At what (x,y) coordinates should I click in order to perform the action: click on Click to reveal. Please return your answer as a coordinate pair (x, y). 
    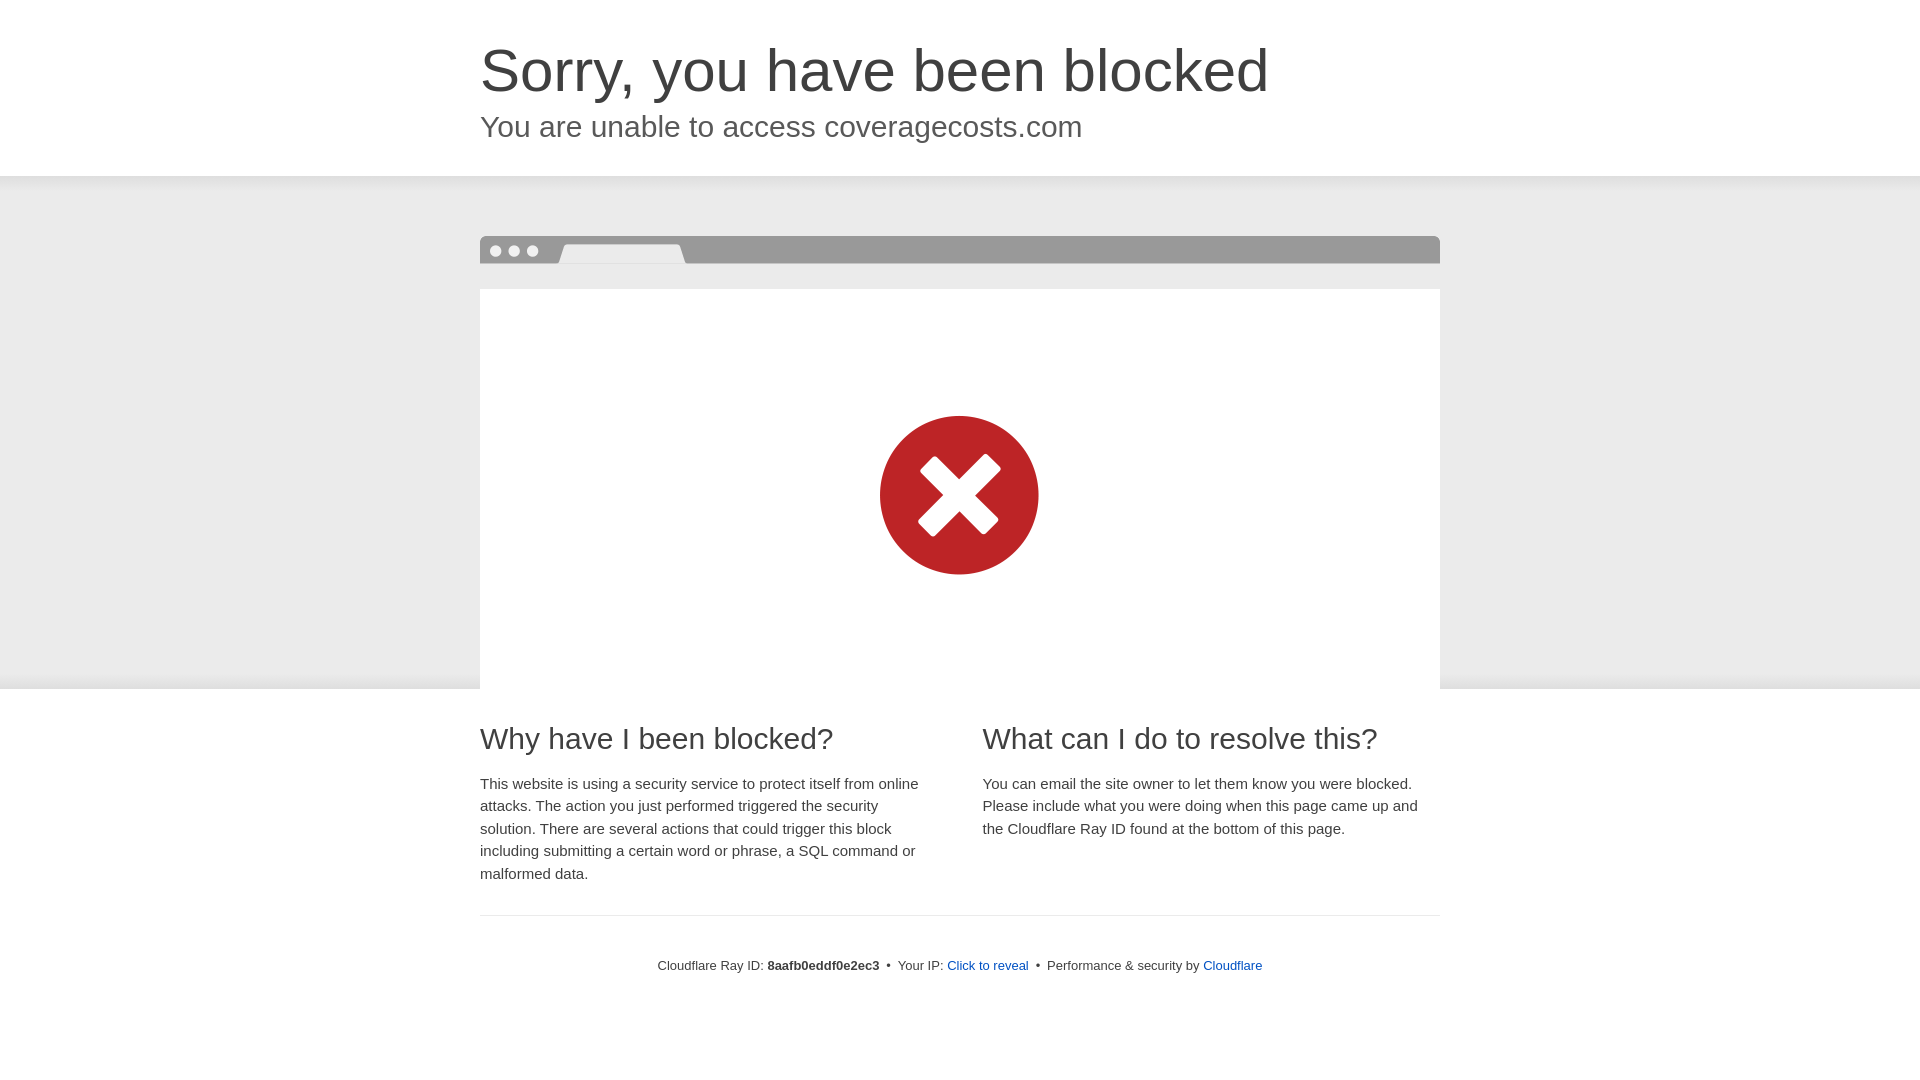
    Looking at the image, I should click on (988, 966).